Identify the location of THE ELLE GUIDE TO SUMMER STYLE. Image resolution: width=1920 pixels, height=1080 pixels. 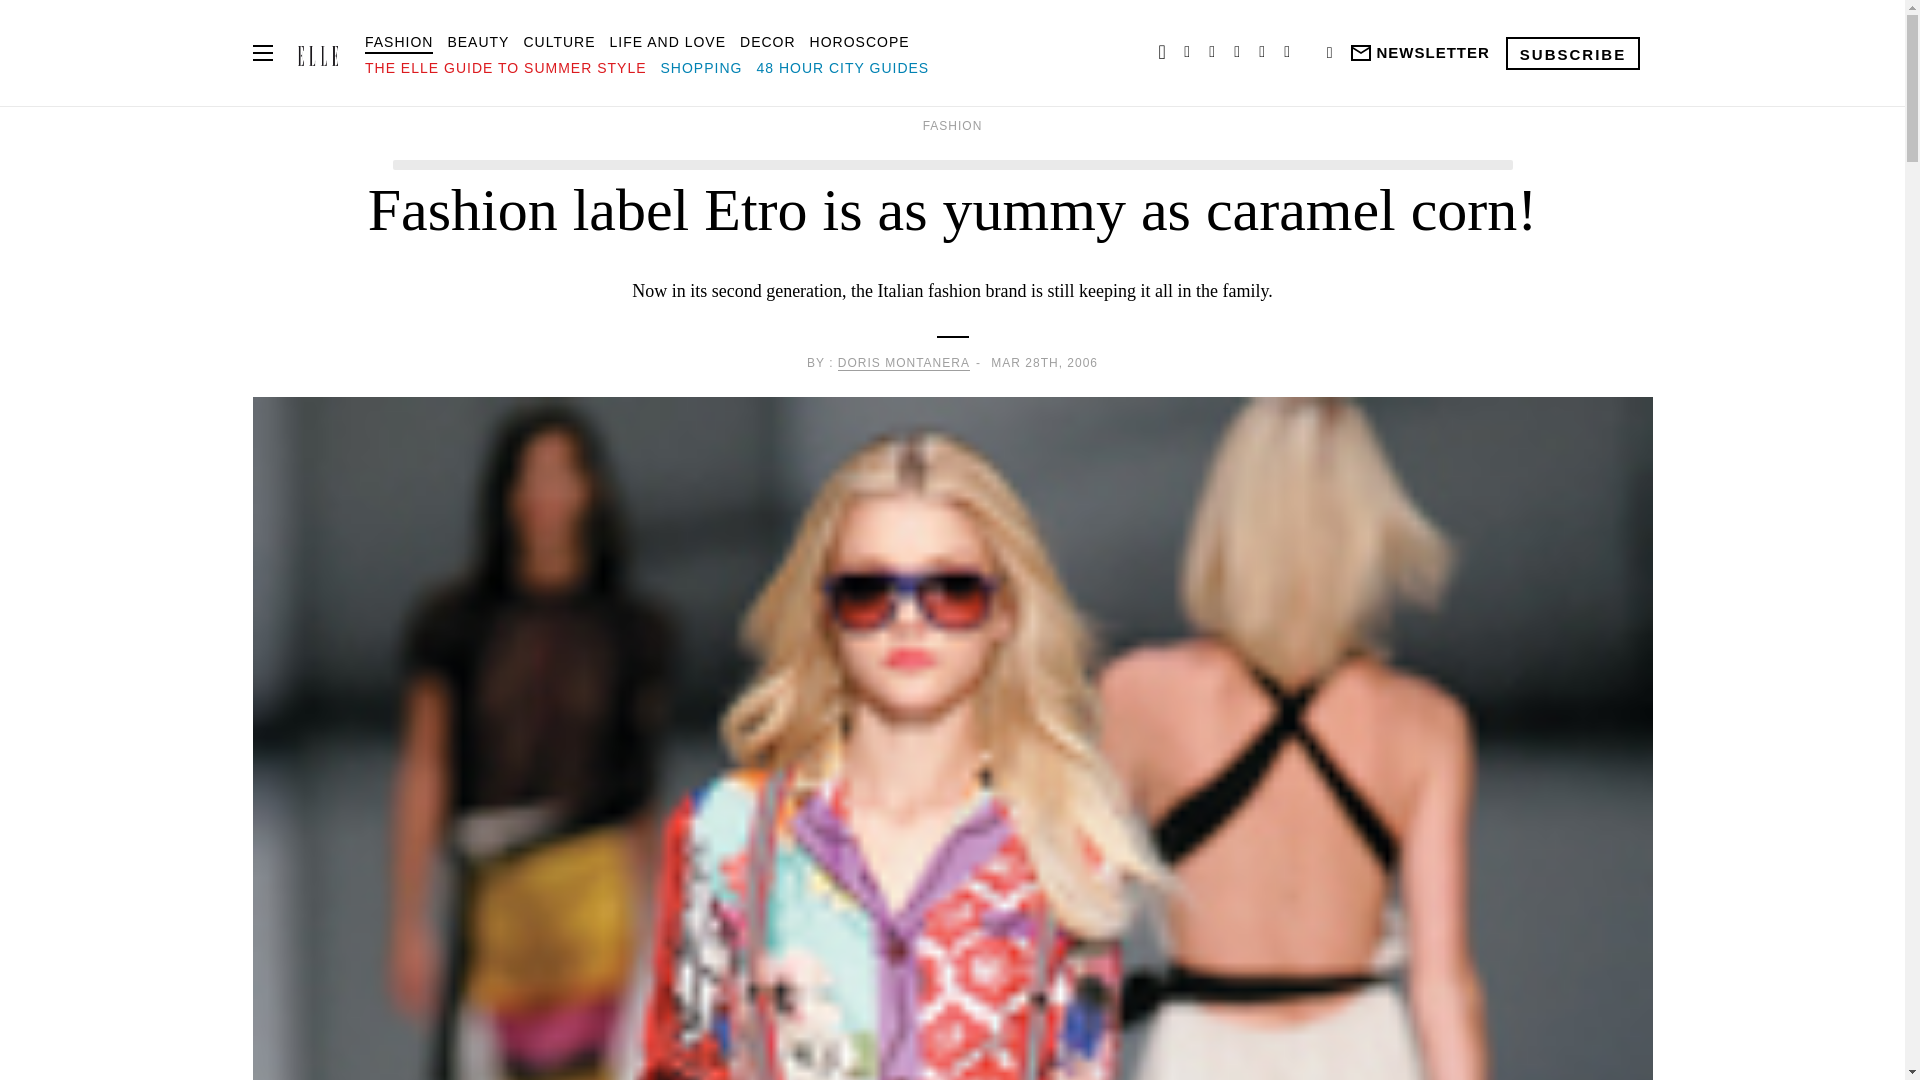
(506, 68).